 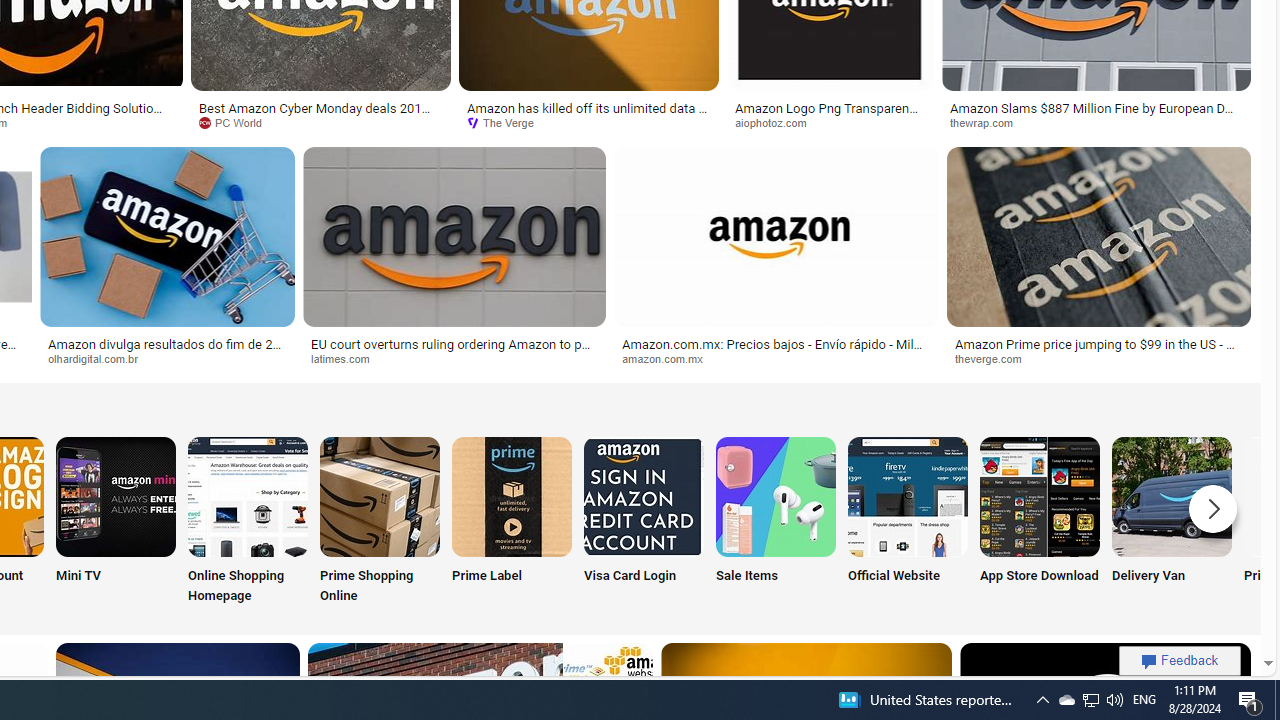 What do you see at coordinates (116, 522) in the screenshot?
I see `Mini TV` at bounding box center [116, 522].